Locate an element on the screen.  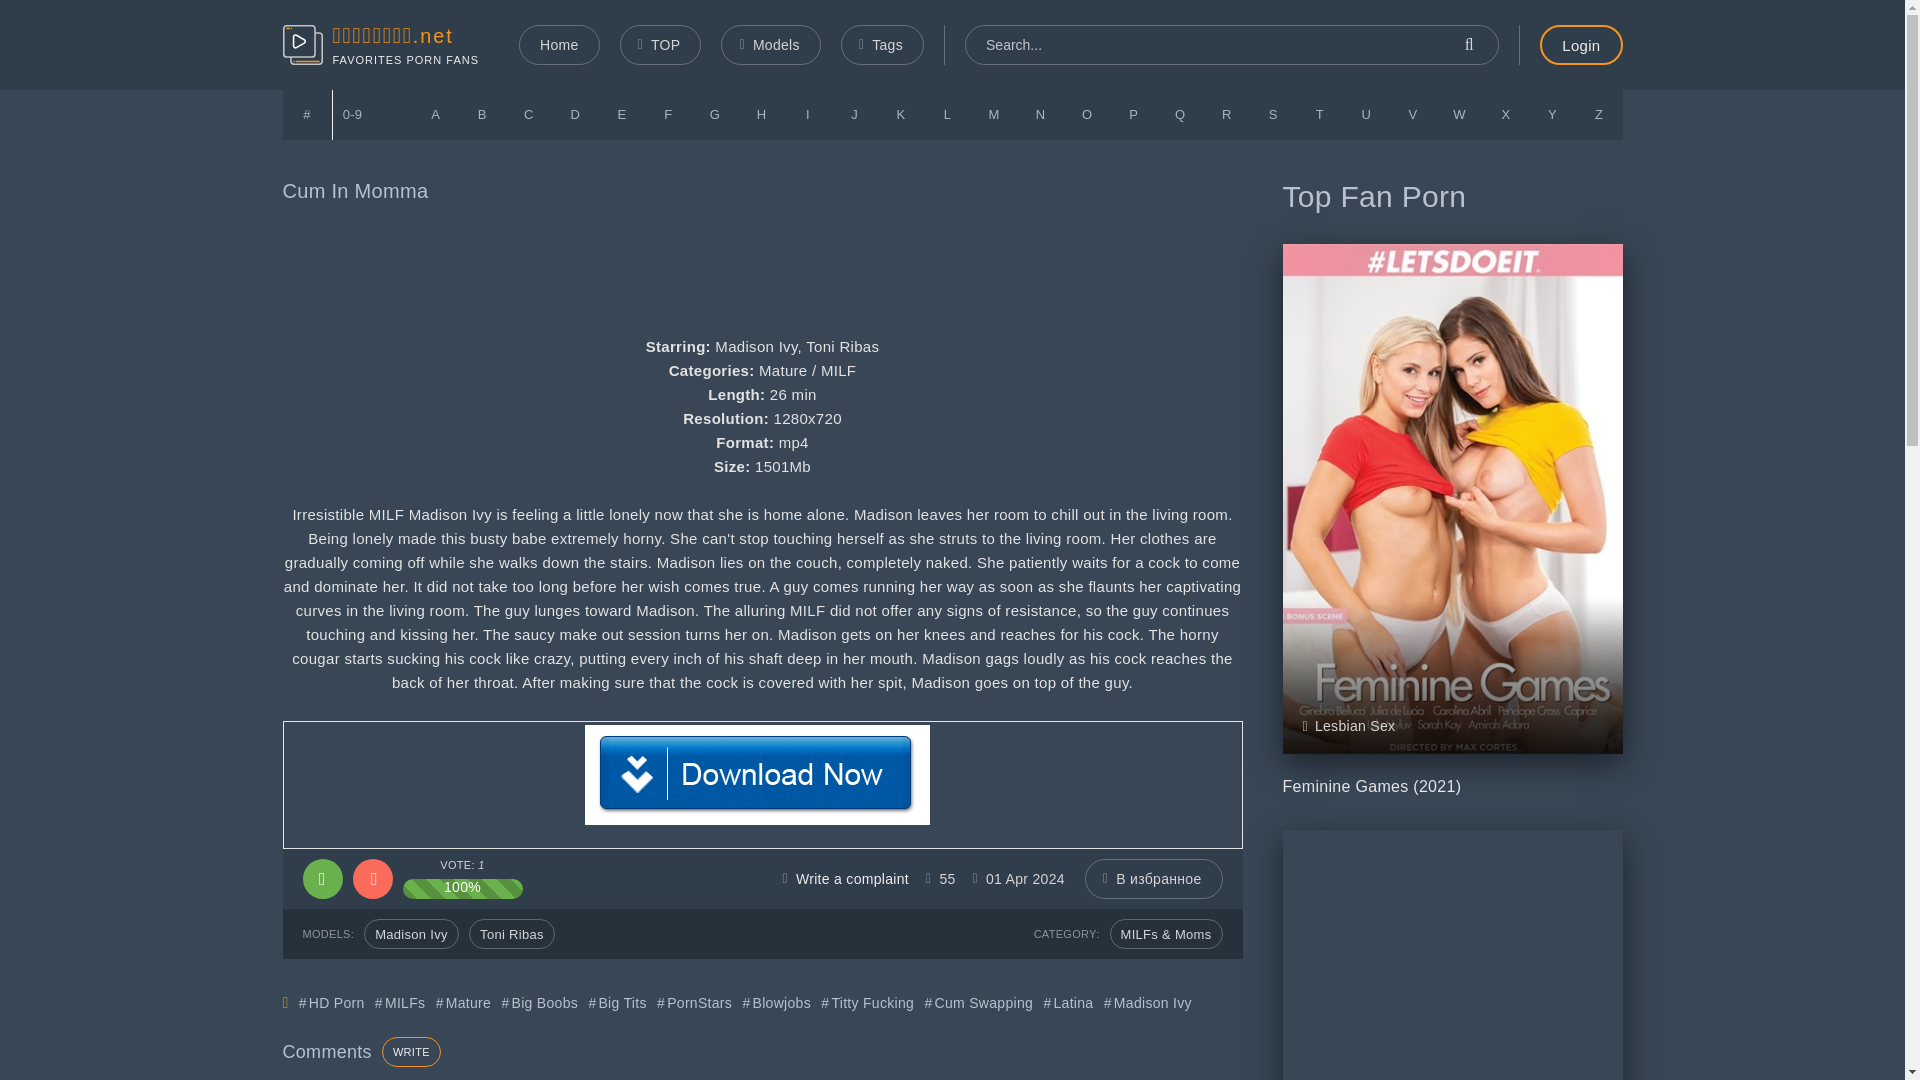
Tags is located at coordinates (882, 44).